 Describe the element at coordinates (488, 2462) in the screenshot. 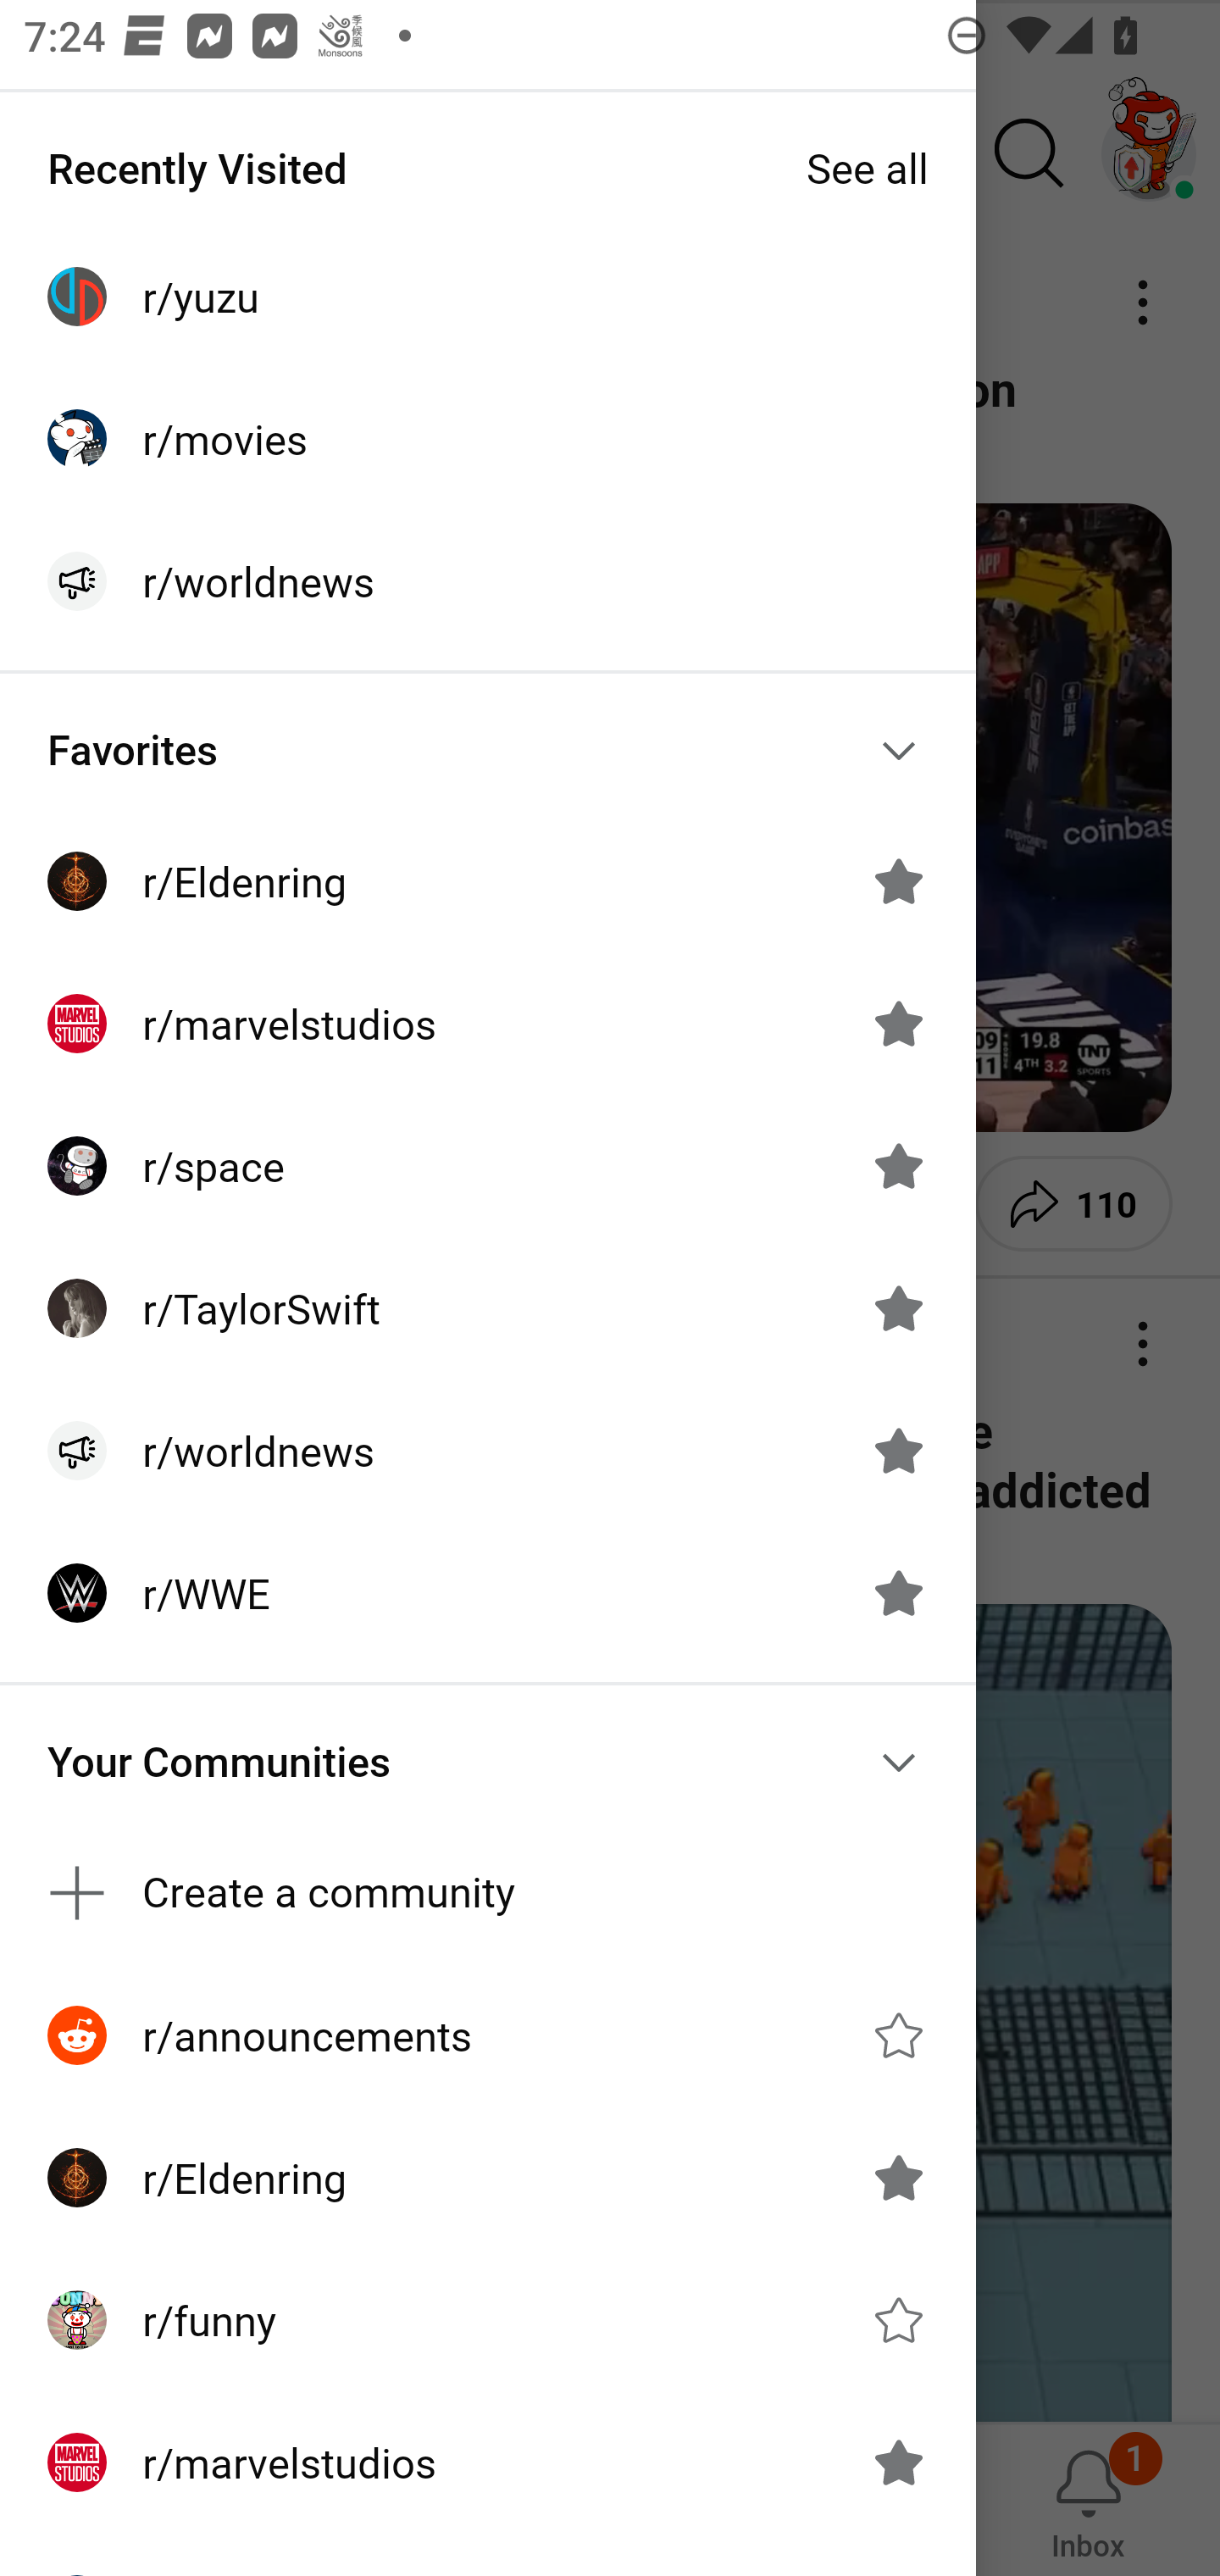

I see `r/marvelstudios Unfavorite r/marvelstudios` at that location.